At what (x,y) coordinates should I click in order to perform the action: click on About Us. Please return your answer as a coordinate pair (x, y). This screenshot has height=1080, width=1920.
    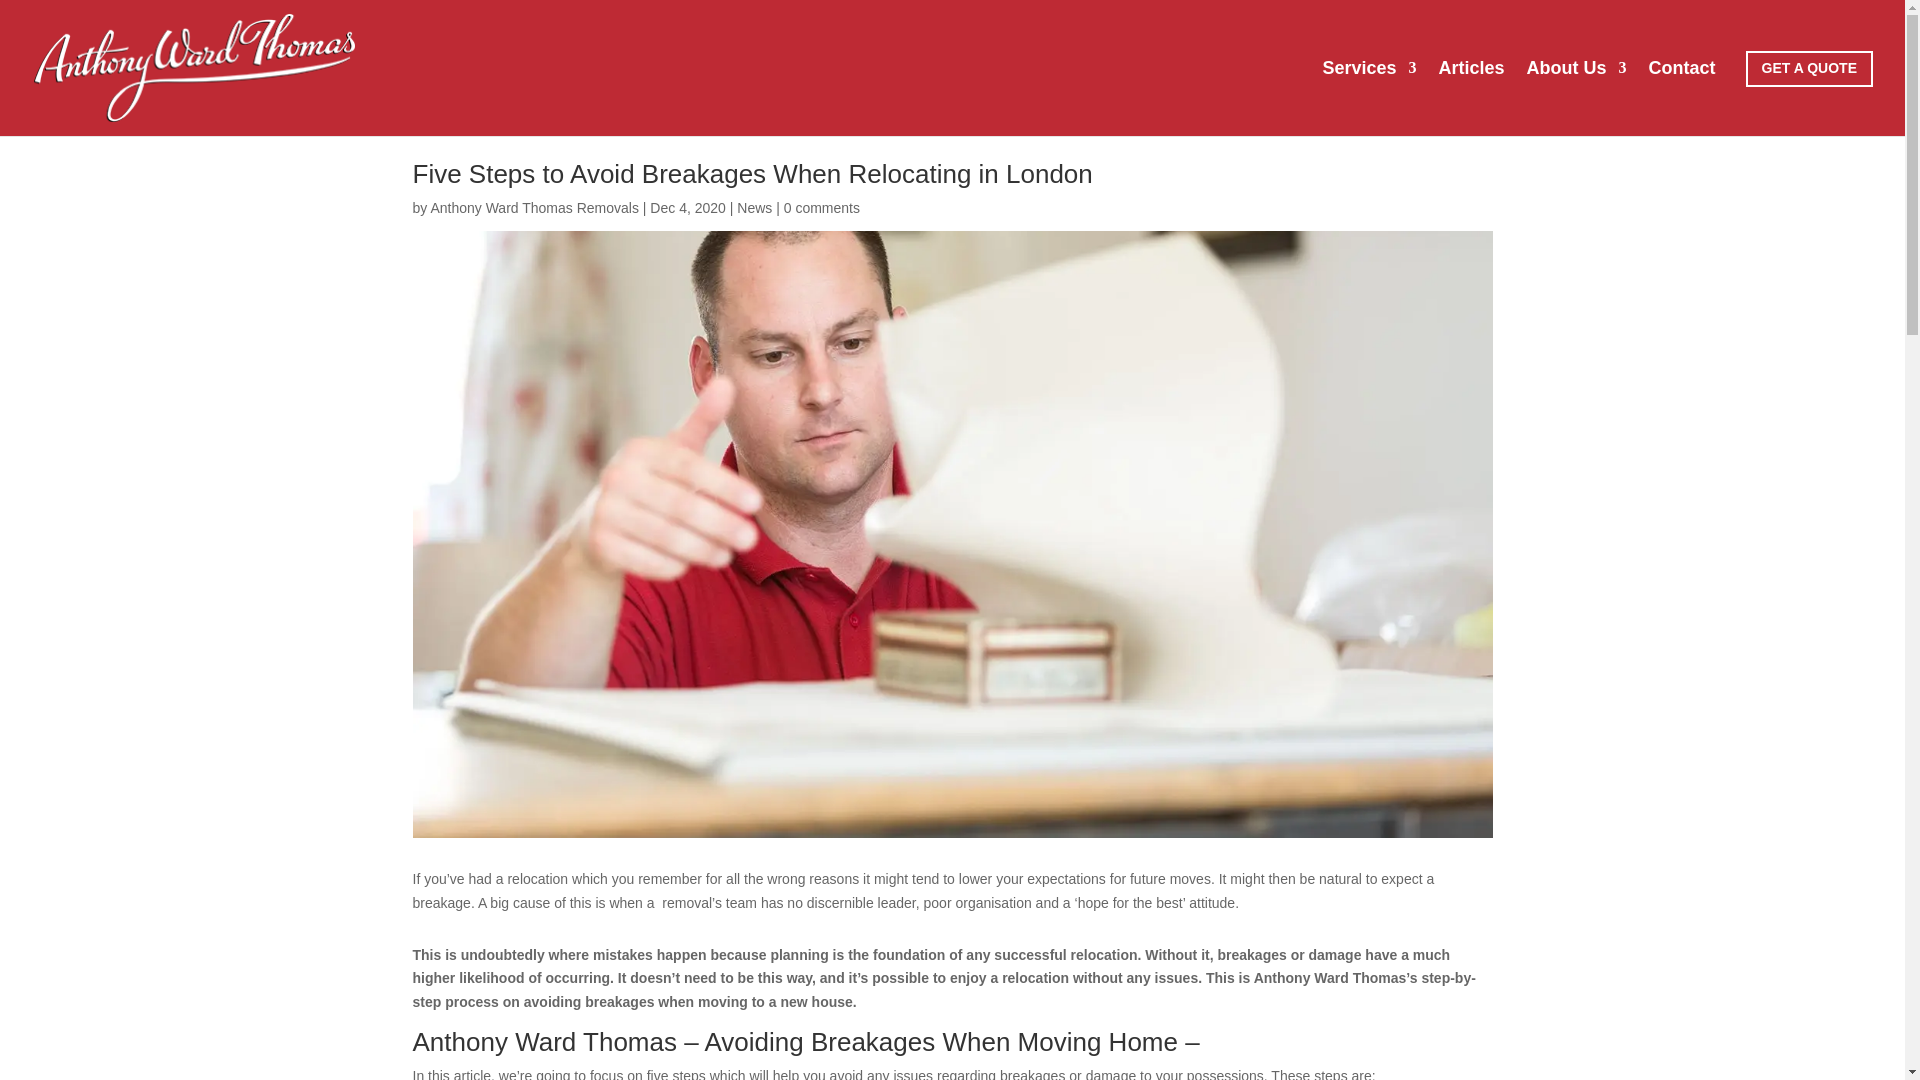
    Looking at the image, I should click on (1576, 98).